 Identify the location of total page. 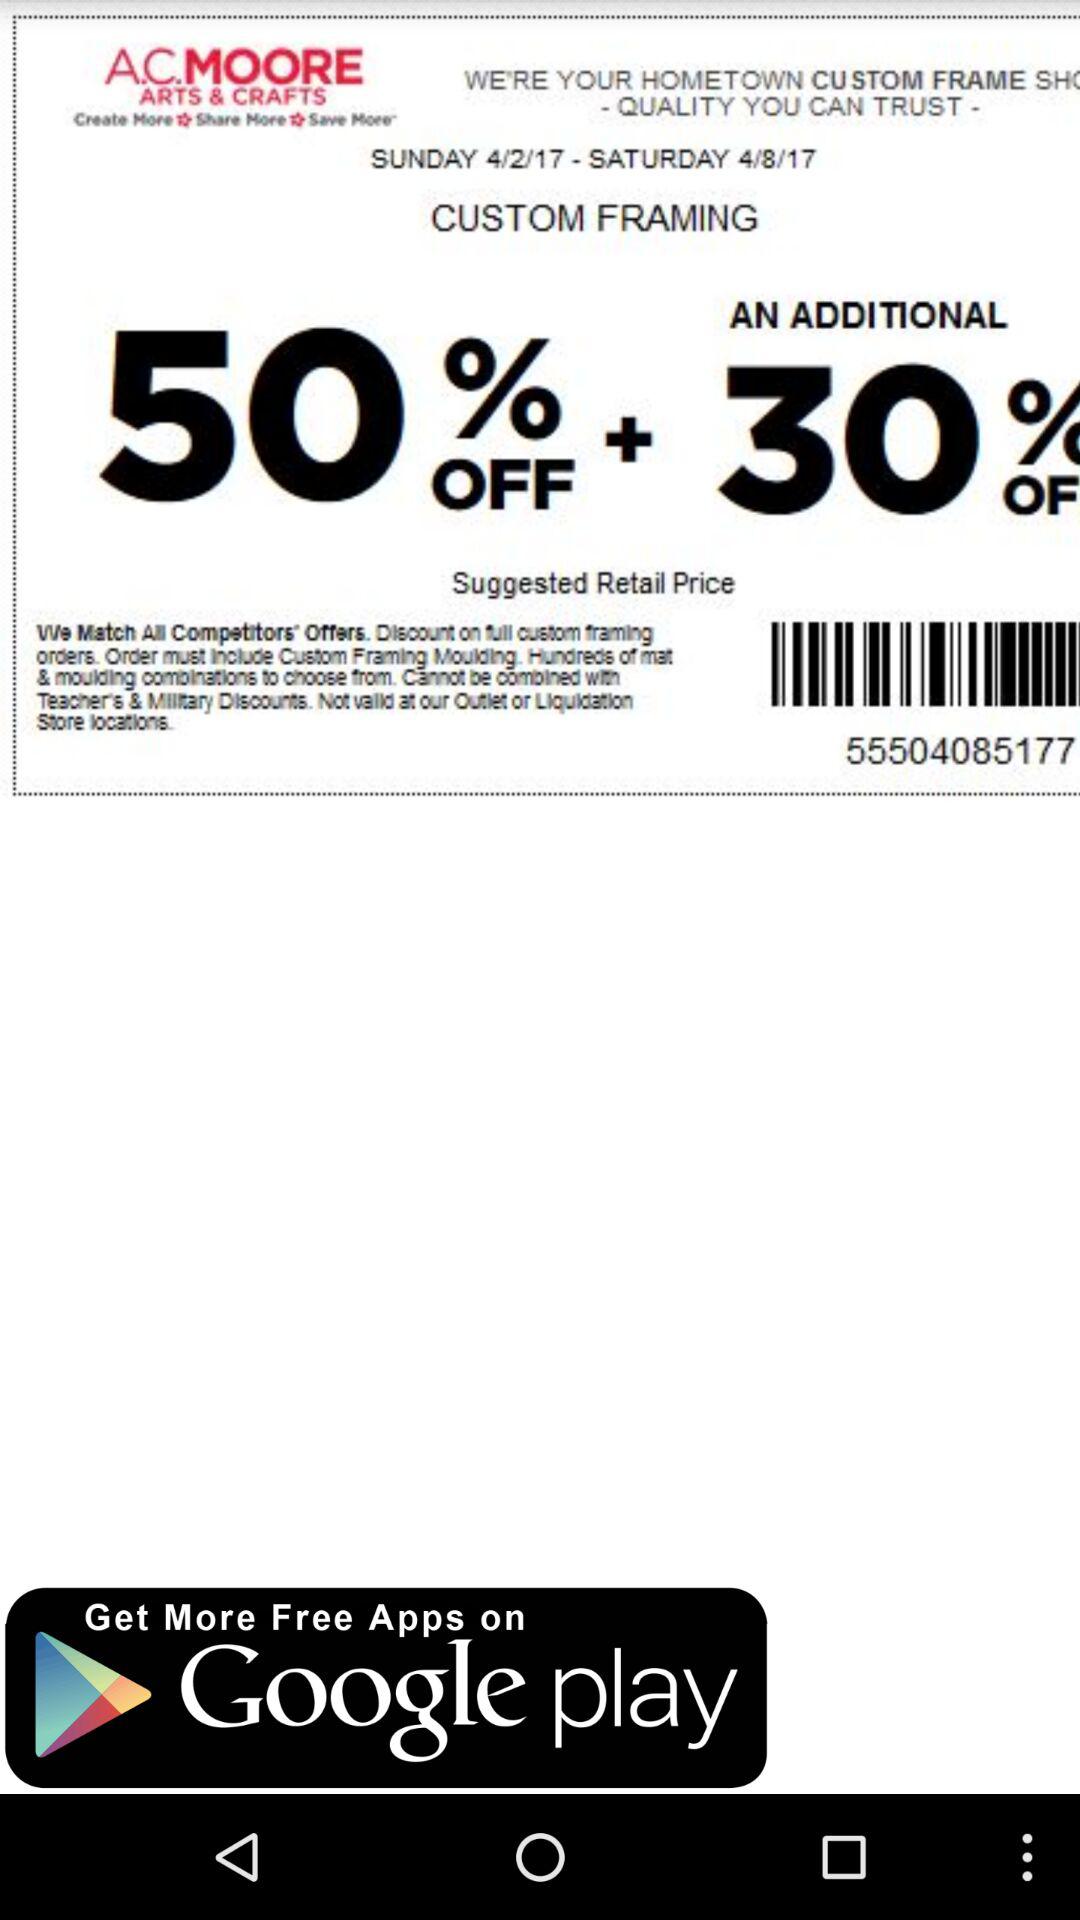
(540, 784).